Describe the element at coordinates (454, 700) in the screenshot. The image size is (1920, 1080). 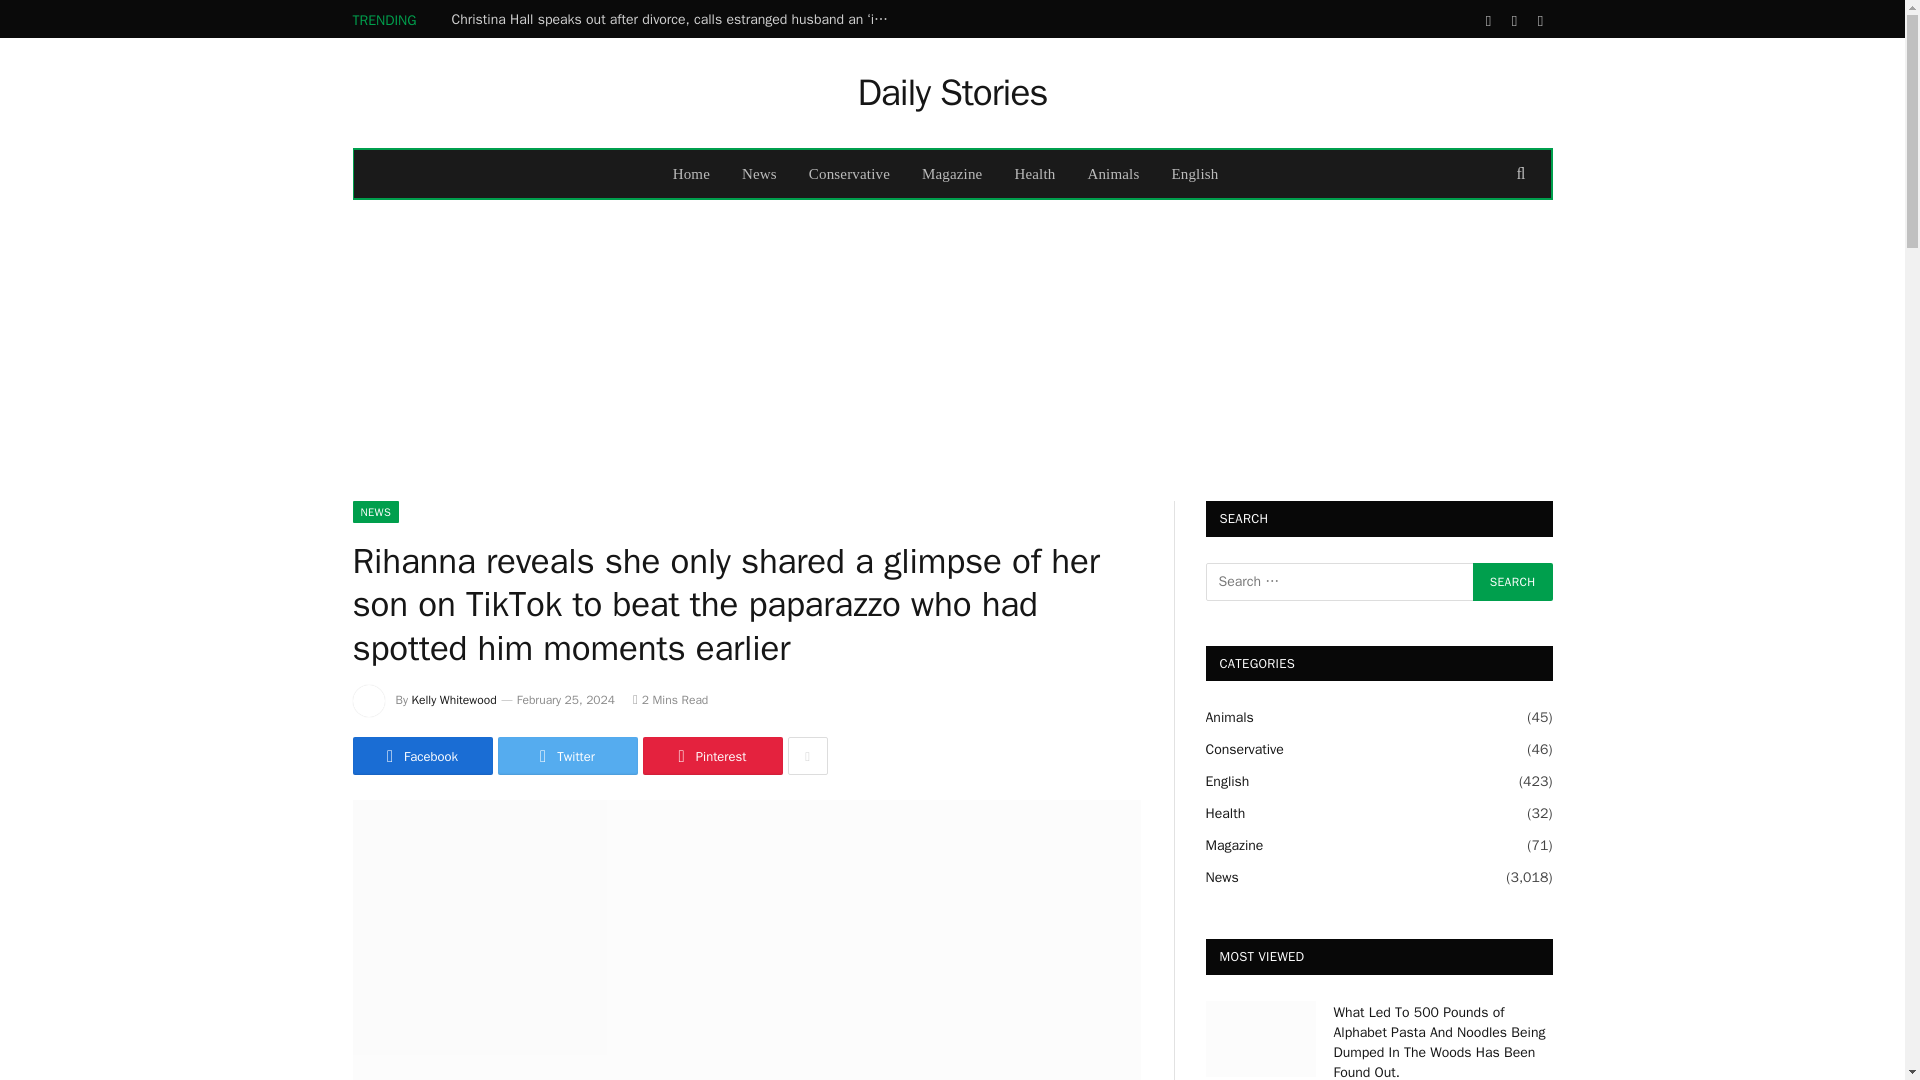
I see `Posts by Kelly Whitewood` at that location.